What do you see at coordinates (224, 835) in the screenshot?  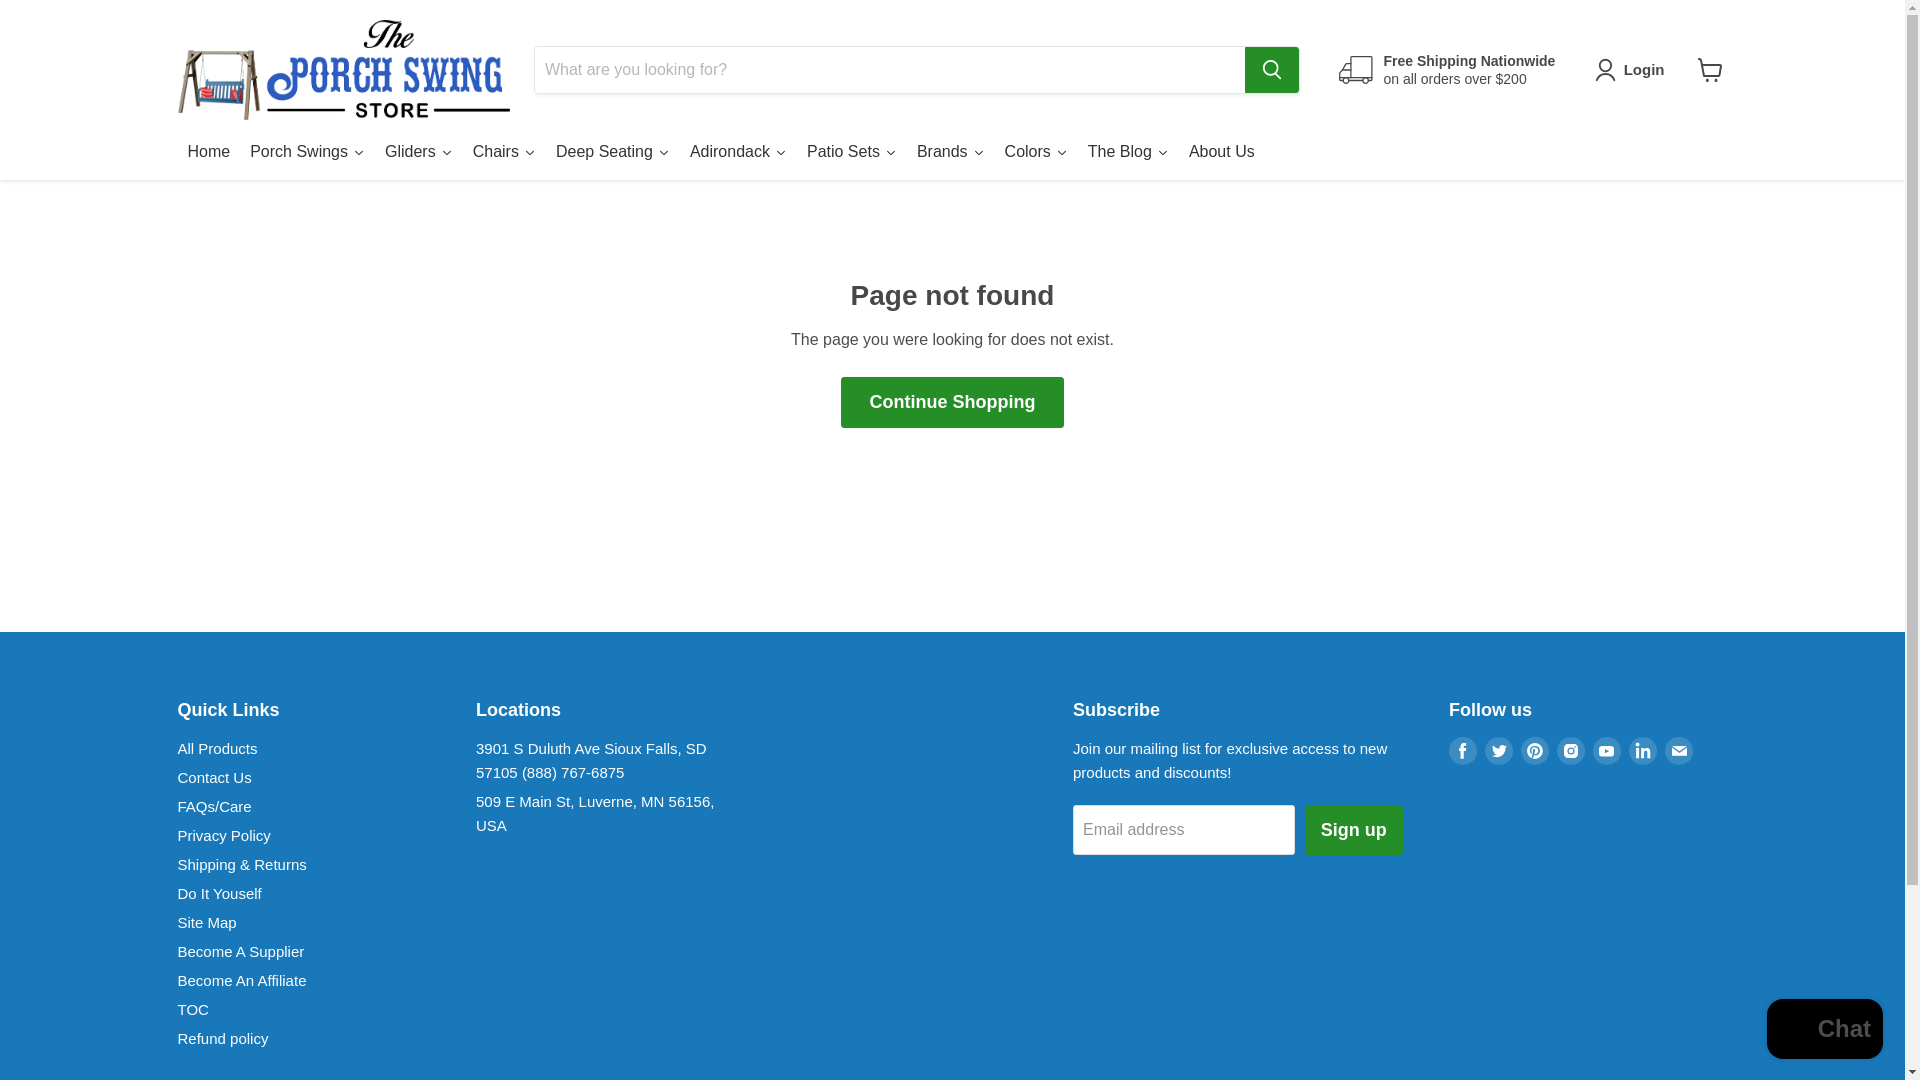 I see `Privacy Policy` at bounding box center [224, 835].